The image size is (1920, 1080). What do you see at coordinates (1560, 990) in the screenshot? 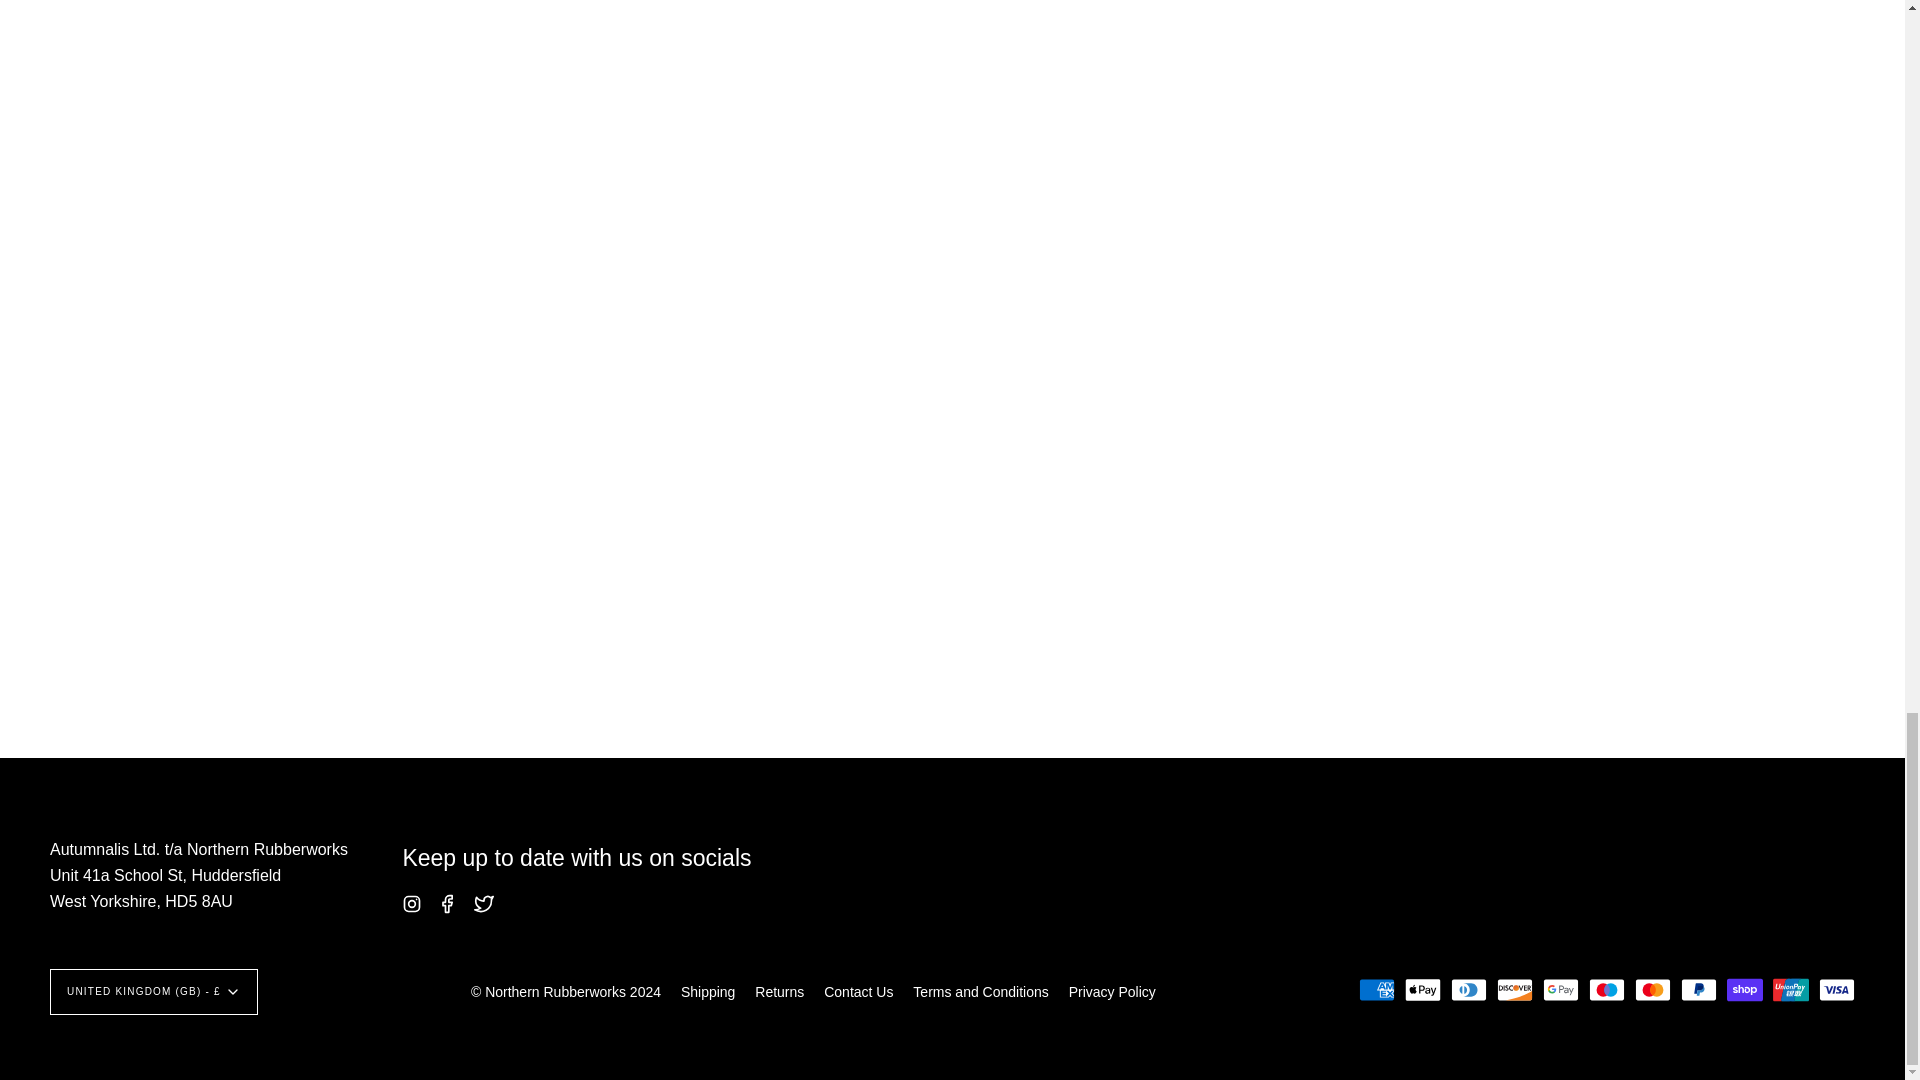
I see `Google Pay` at bounding box center [1560, 990].